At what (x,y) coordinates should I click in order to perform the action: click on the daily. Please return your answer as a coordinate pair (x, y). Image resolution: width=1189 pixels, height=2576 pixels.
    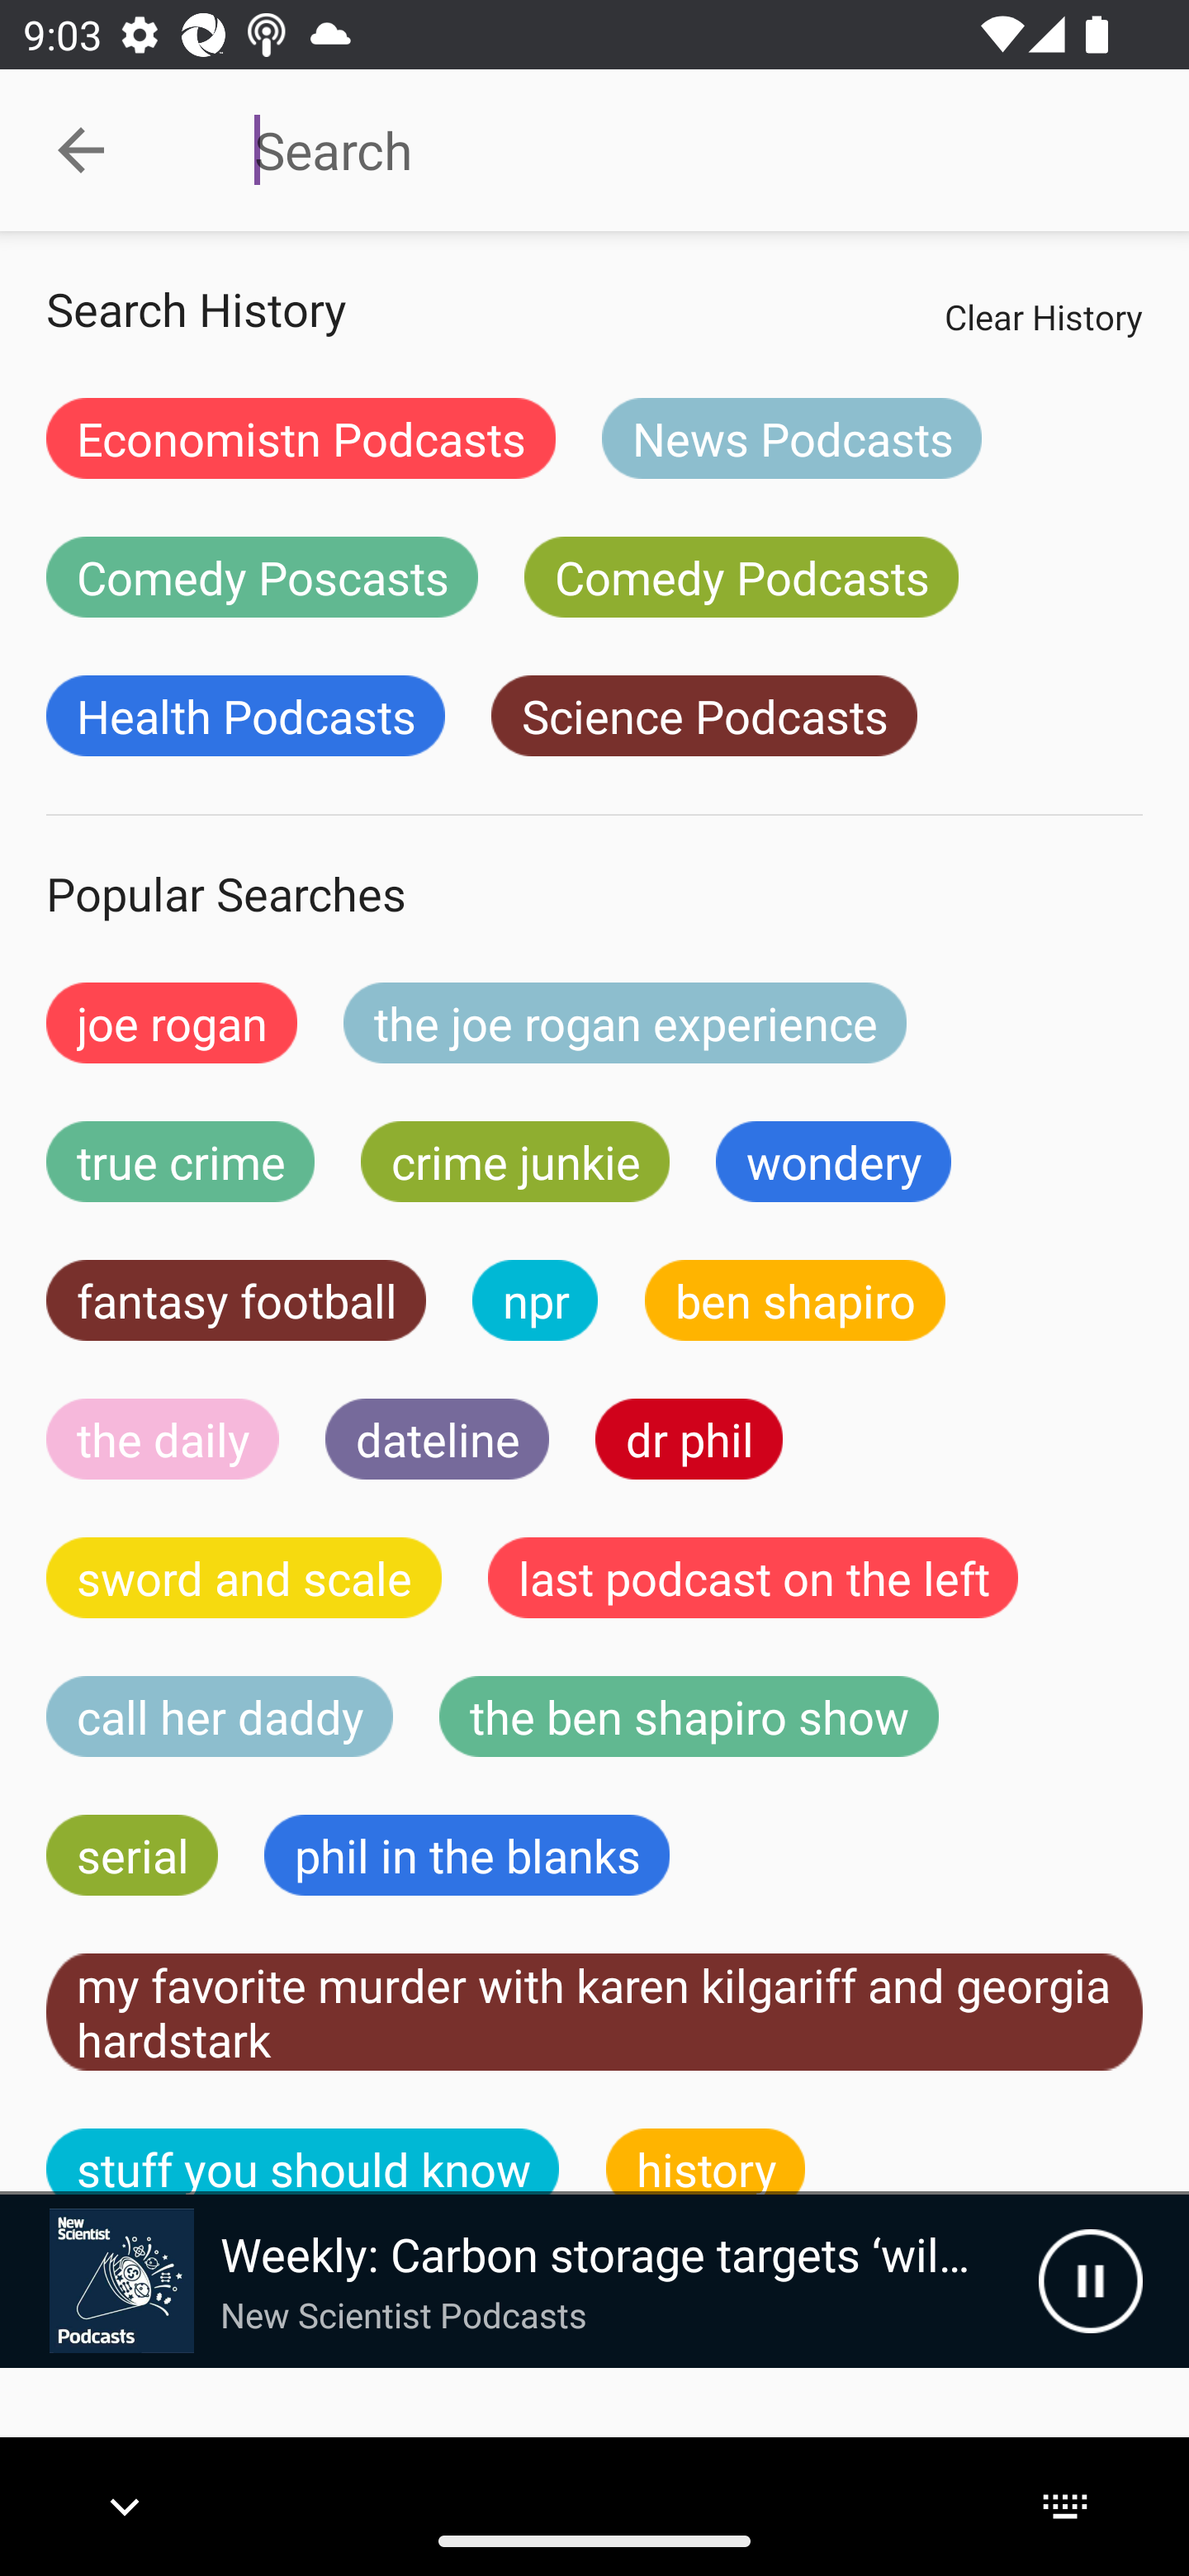
    Looking at the image, I should click on (163, 1438).